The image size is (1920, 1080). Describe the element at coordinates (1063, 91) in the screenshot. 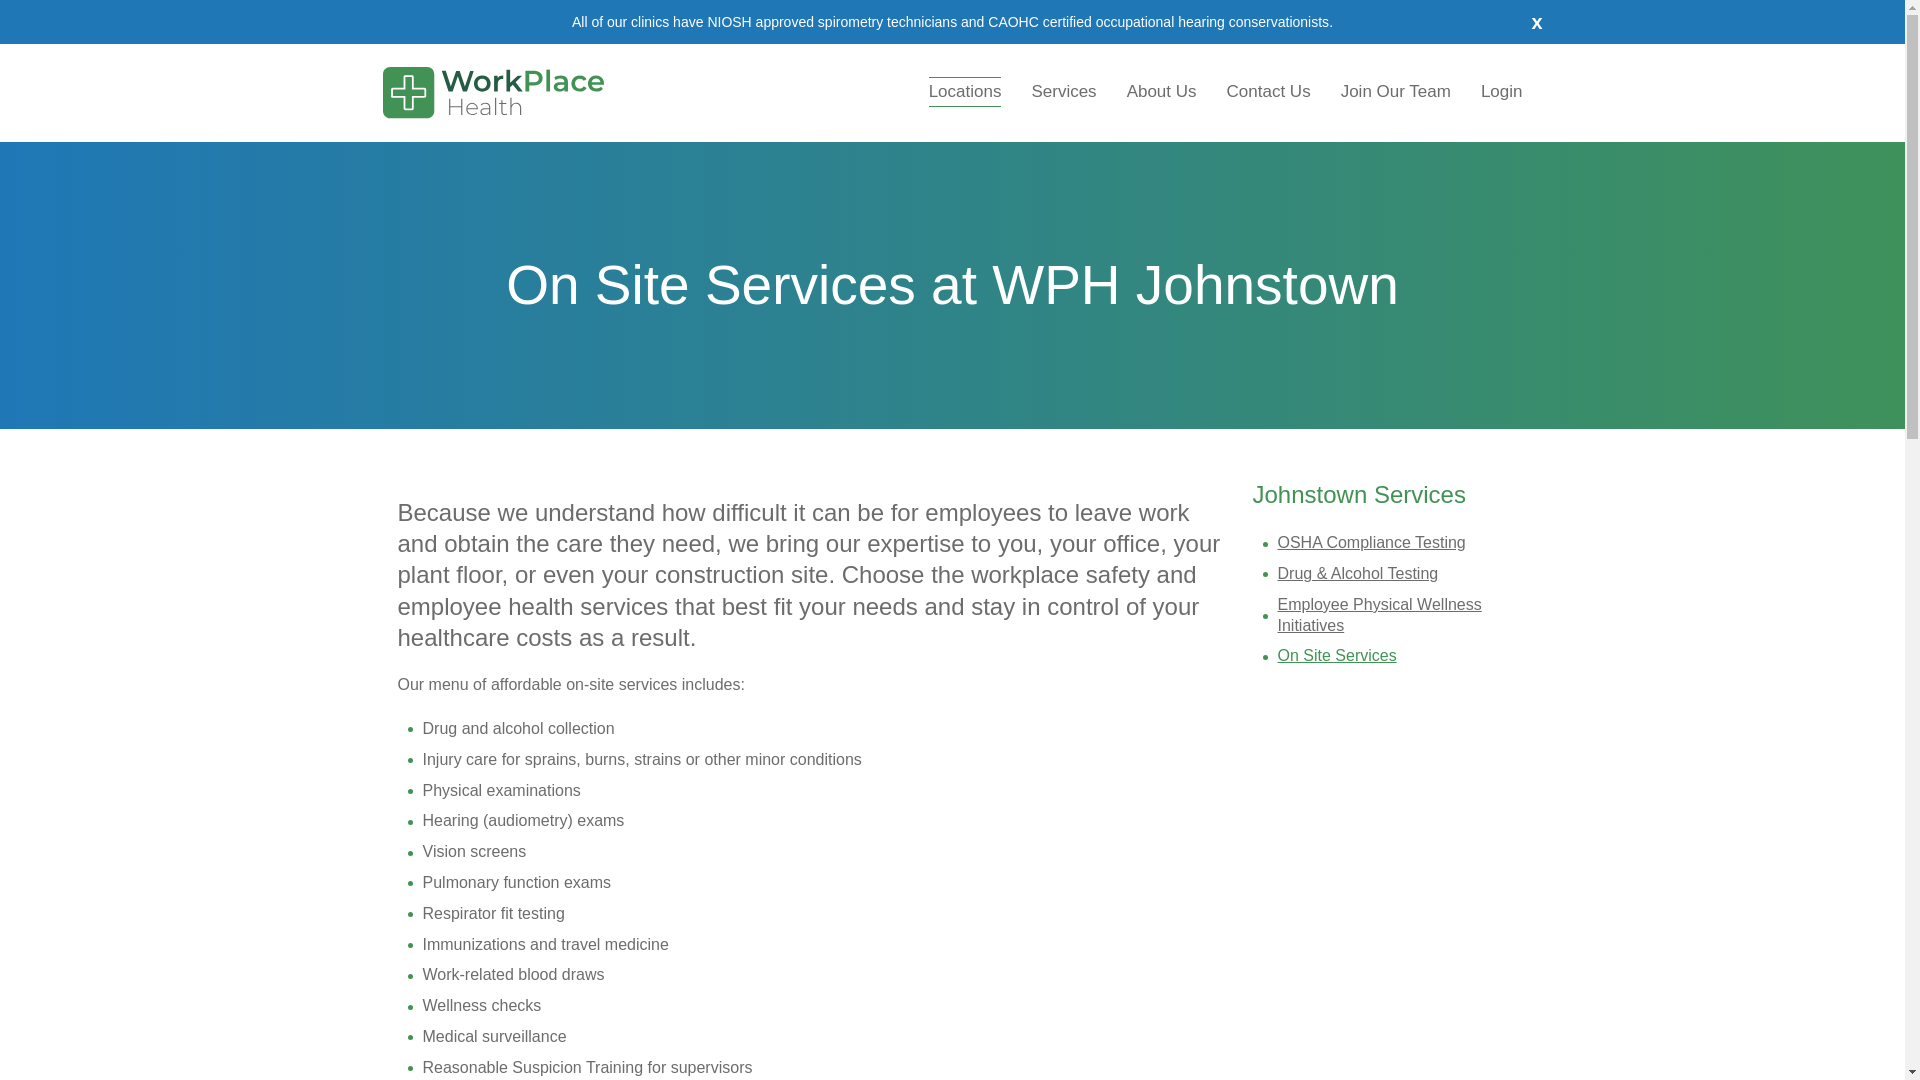

I see `Services` at that location.